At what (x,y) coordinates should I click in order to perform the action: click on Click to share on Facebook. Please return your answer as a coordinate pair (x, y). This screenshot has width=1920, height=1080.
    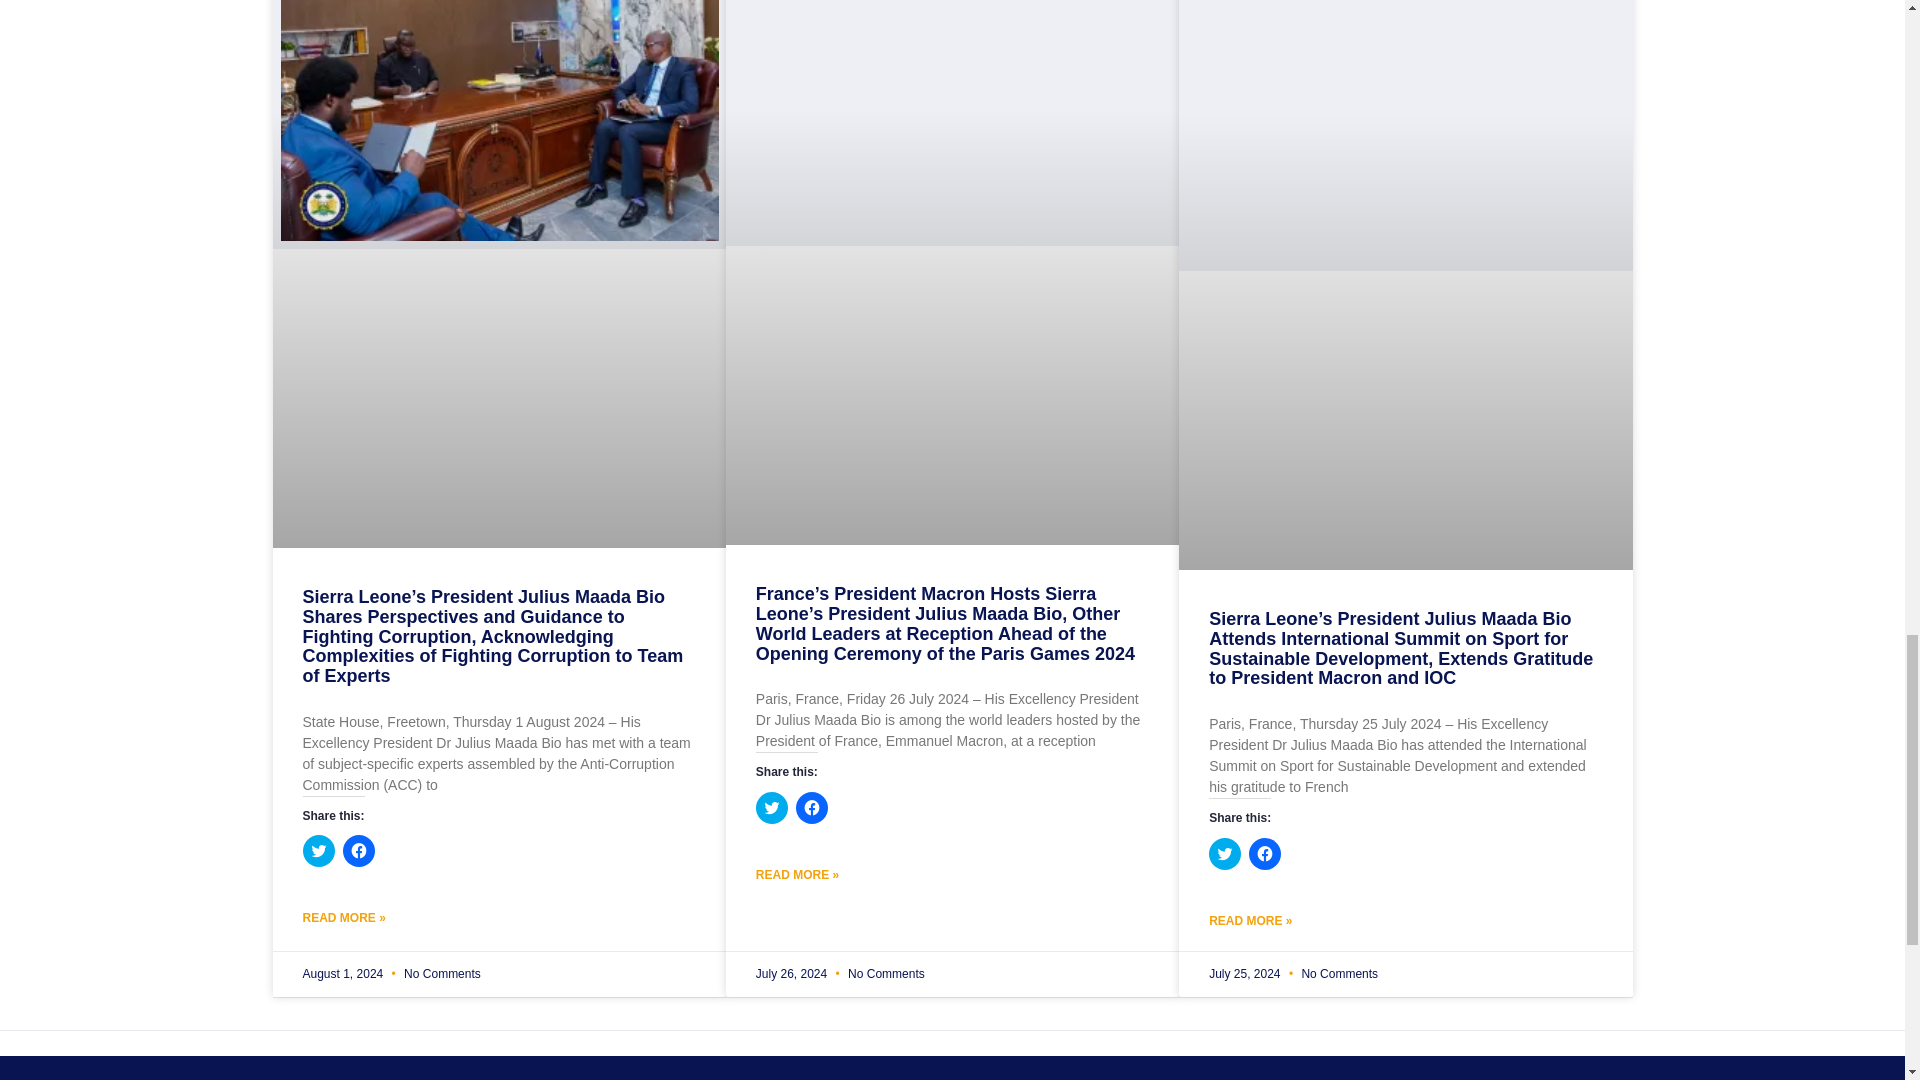
    Looking at the image, I should click on (358, 850).